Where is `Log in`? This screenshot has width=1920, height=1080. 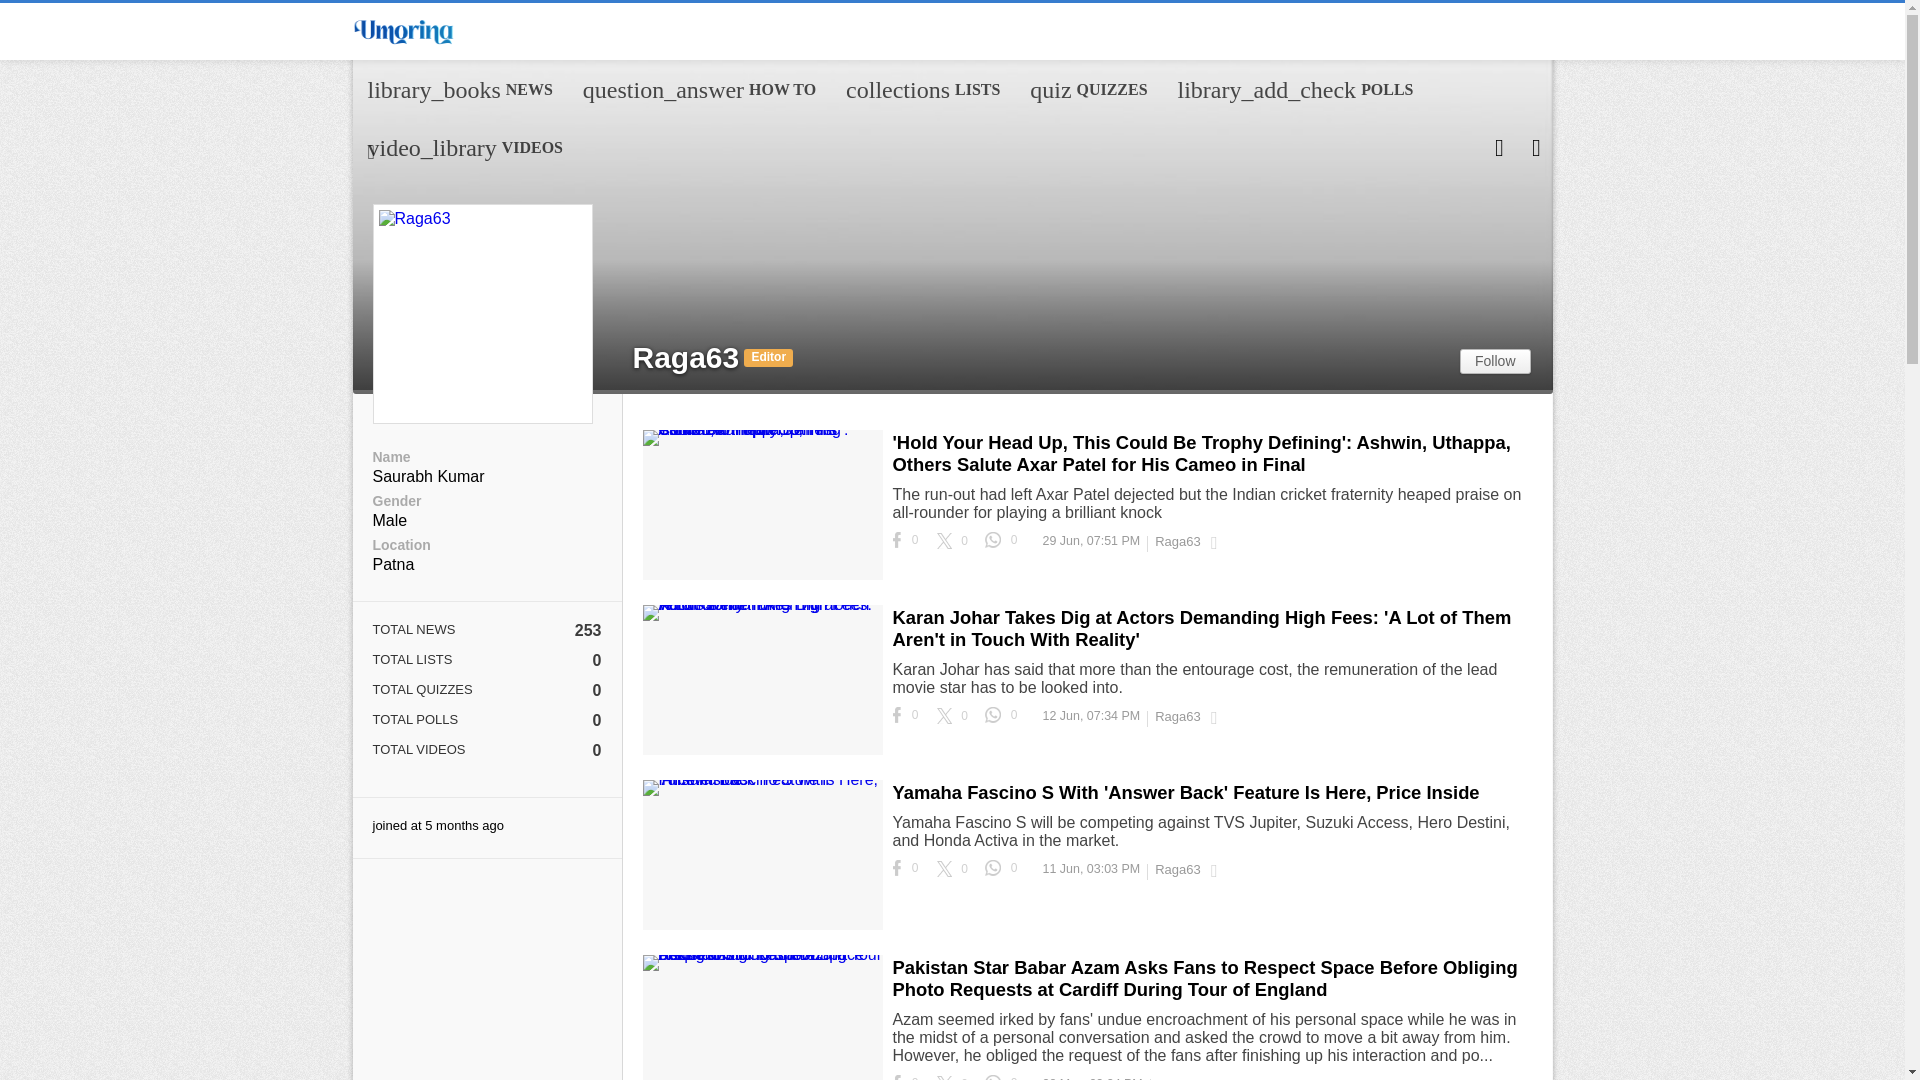 Log in is located at coordinates (395, 281).